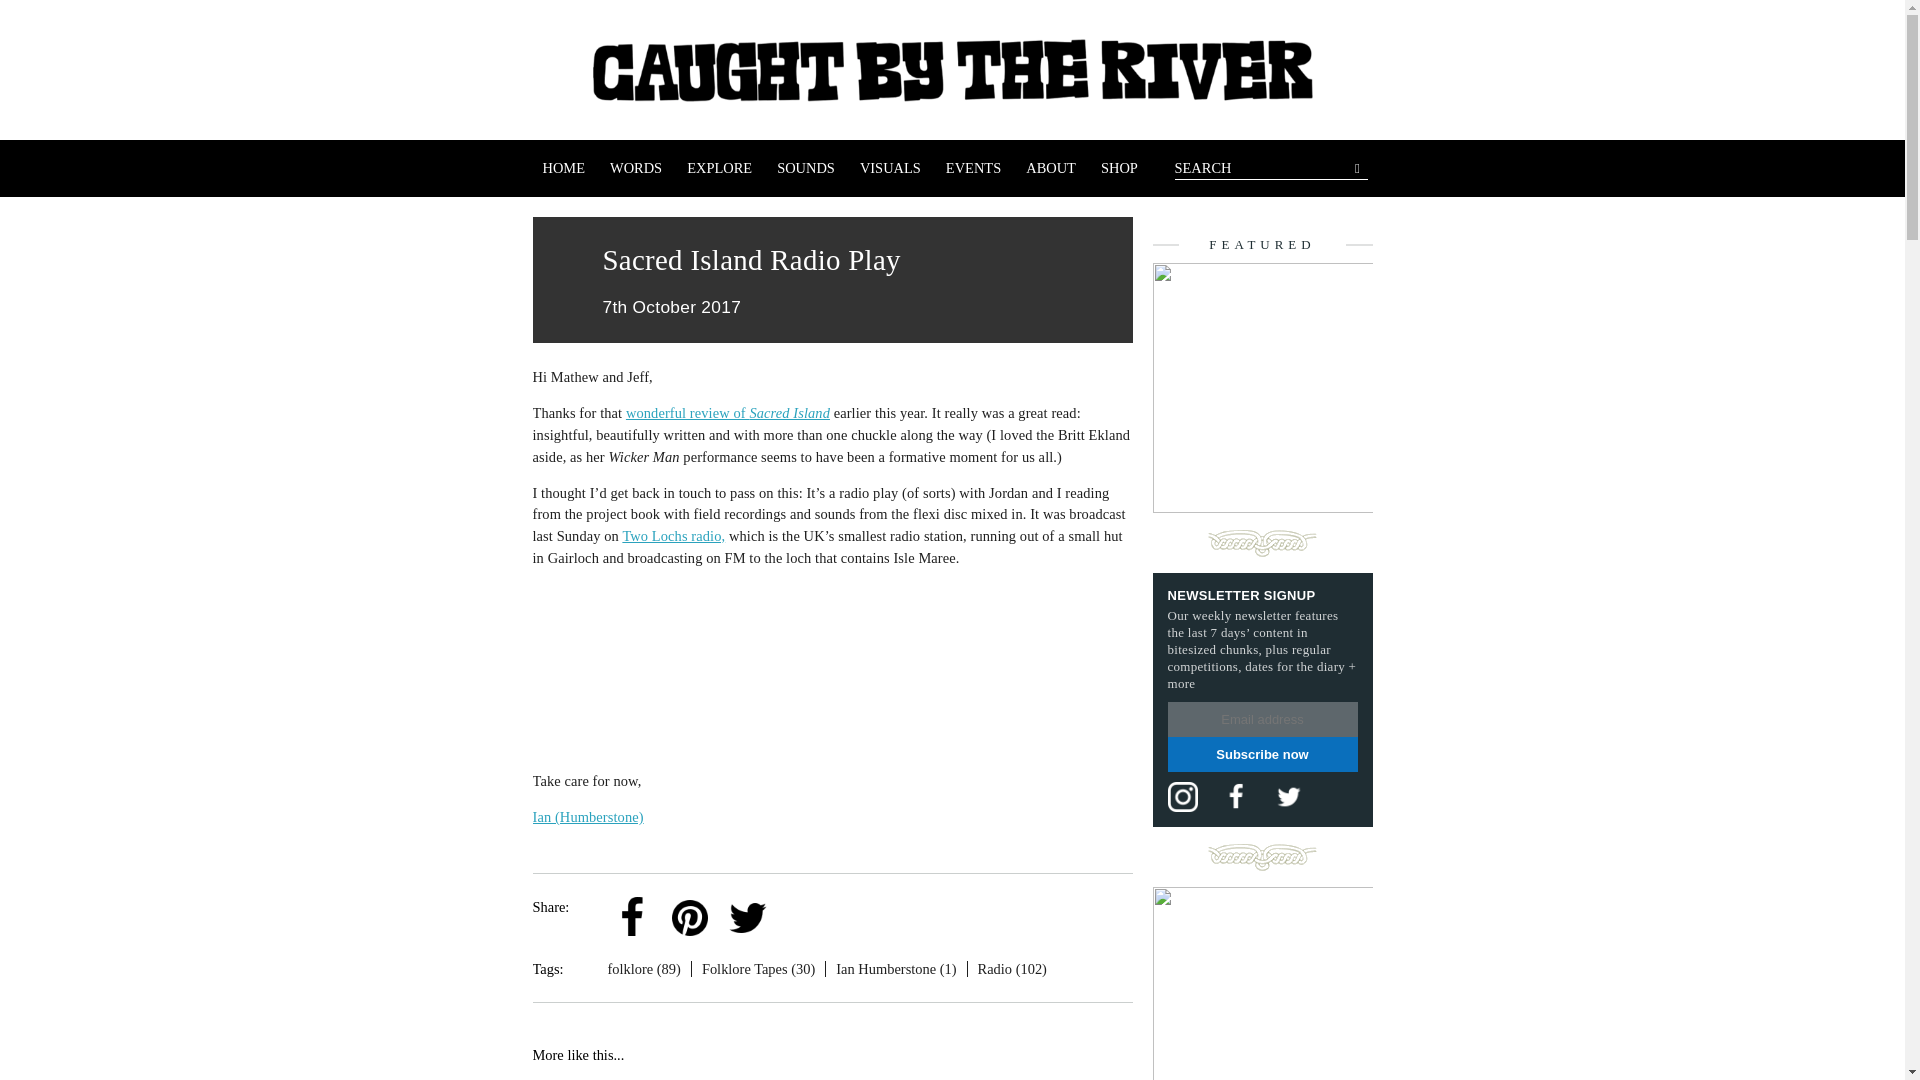  What do you see at coordinates (890, 168) in the screenshot?
I see `VISUALS` at bounding box center [890, 168].